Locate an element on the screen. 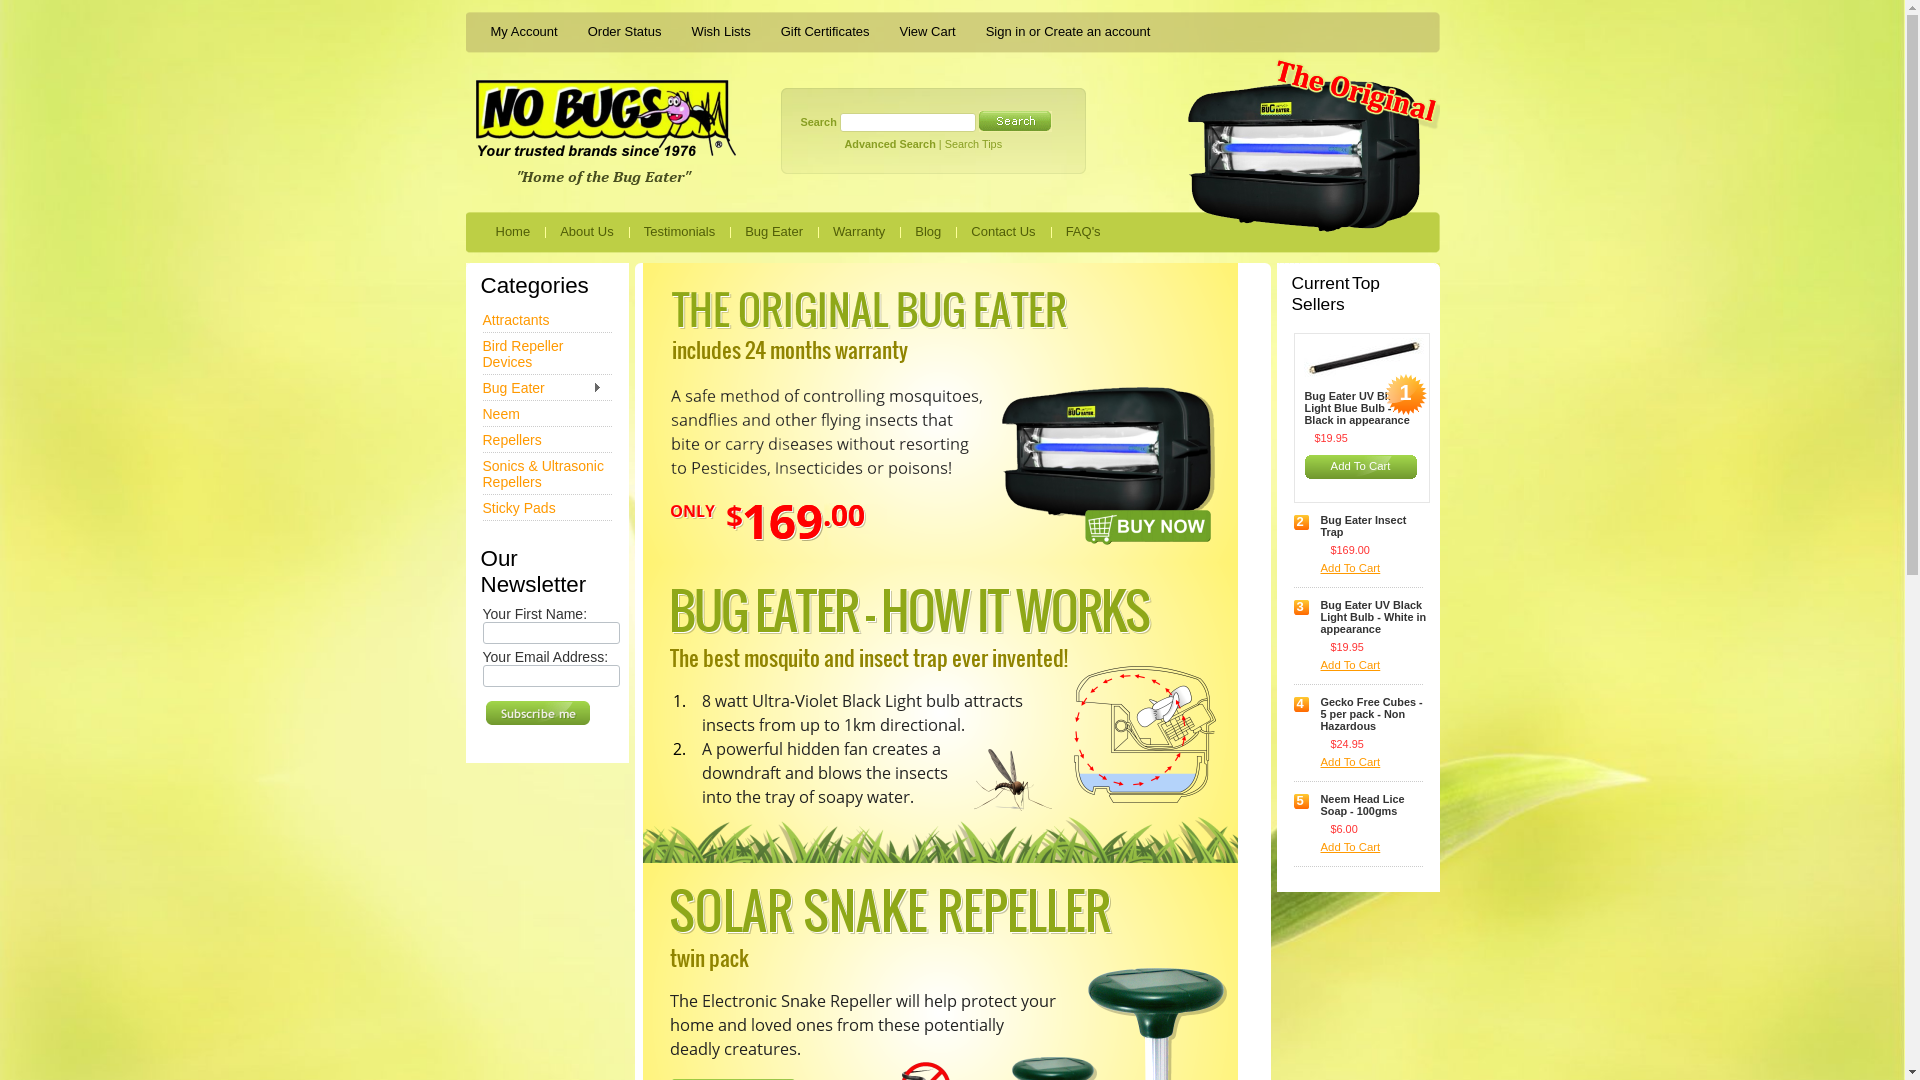 This screenshot has height=1080, width=1920. Repellers is located at coordinates (547, 440).